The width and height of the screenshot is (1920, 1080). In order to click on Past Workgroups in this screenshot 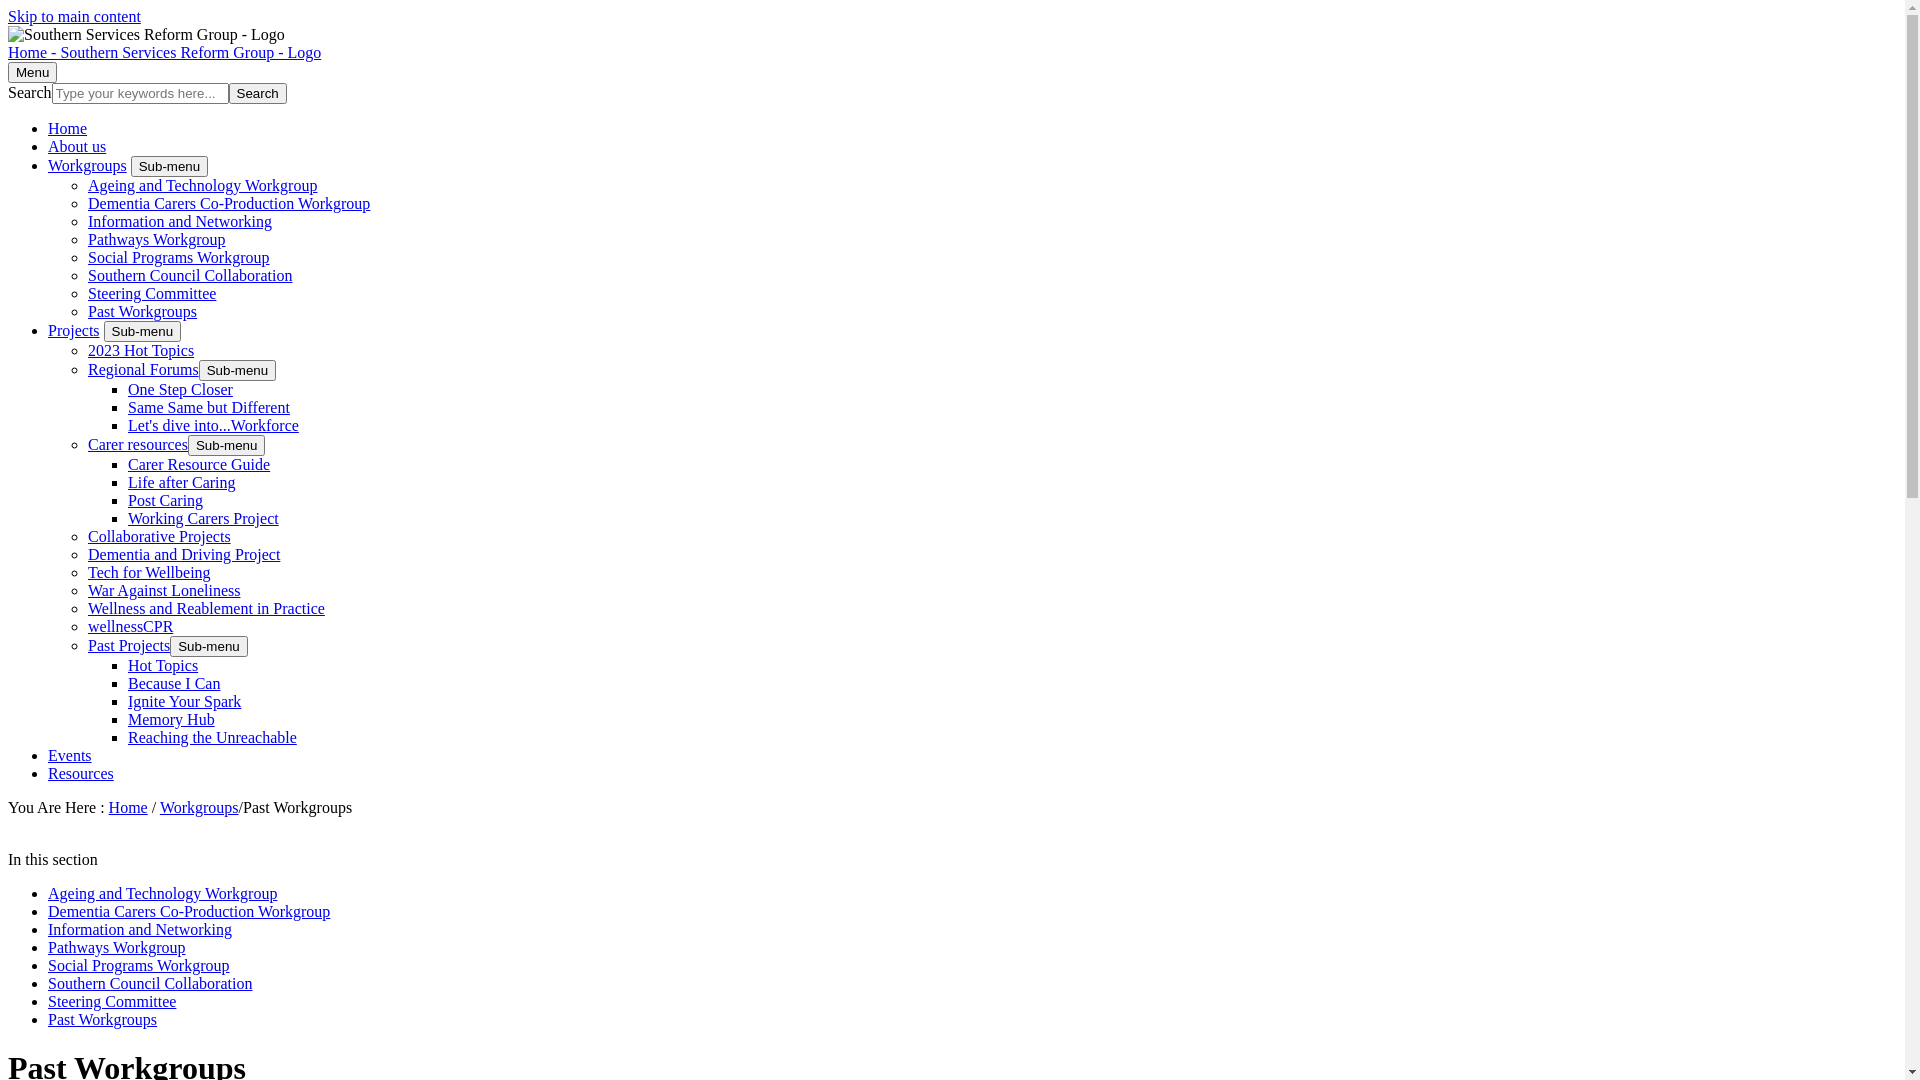, I will do `click(102, 1020)`.